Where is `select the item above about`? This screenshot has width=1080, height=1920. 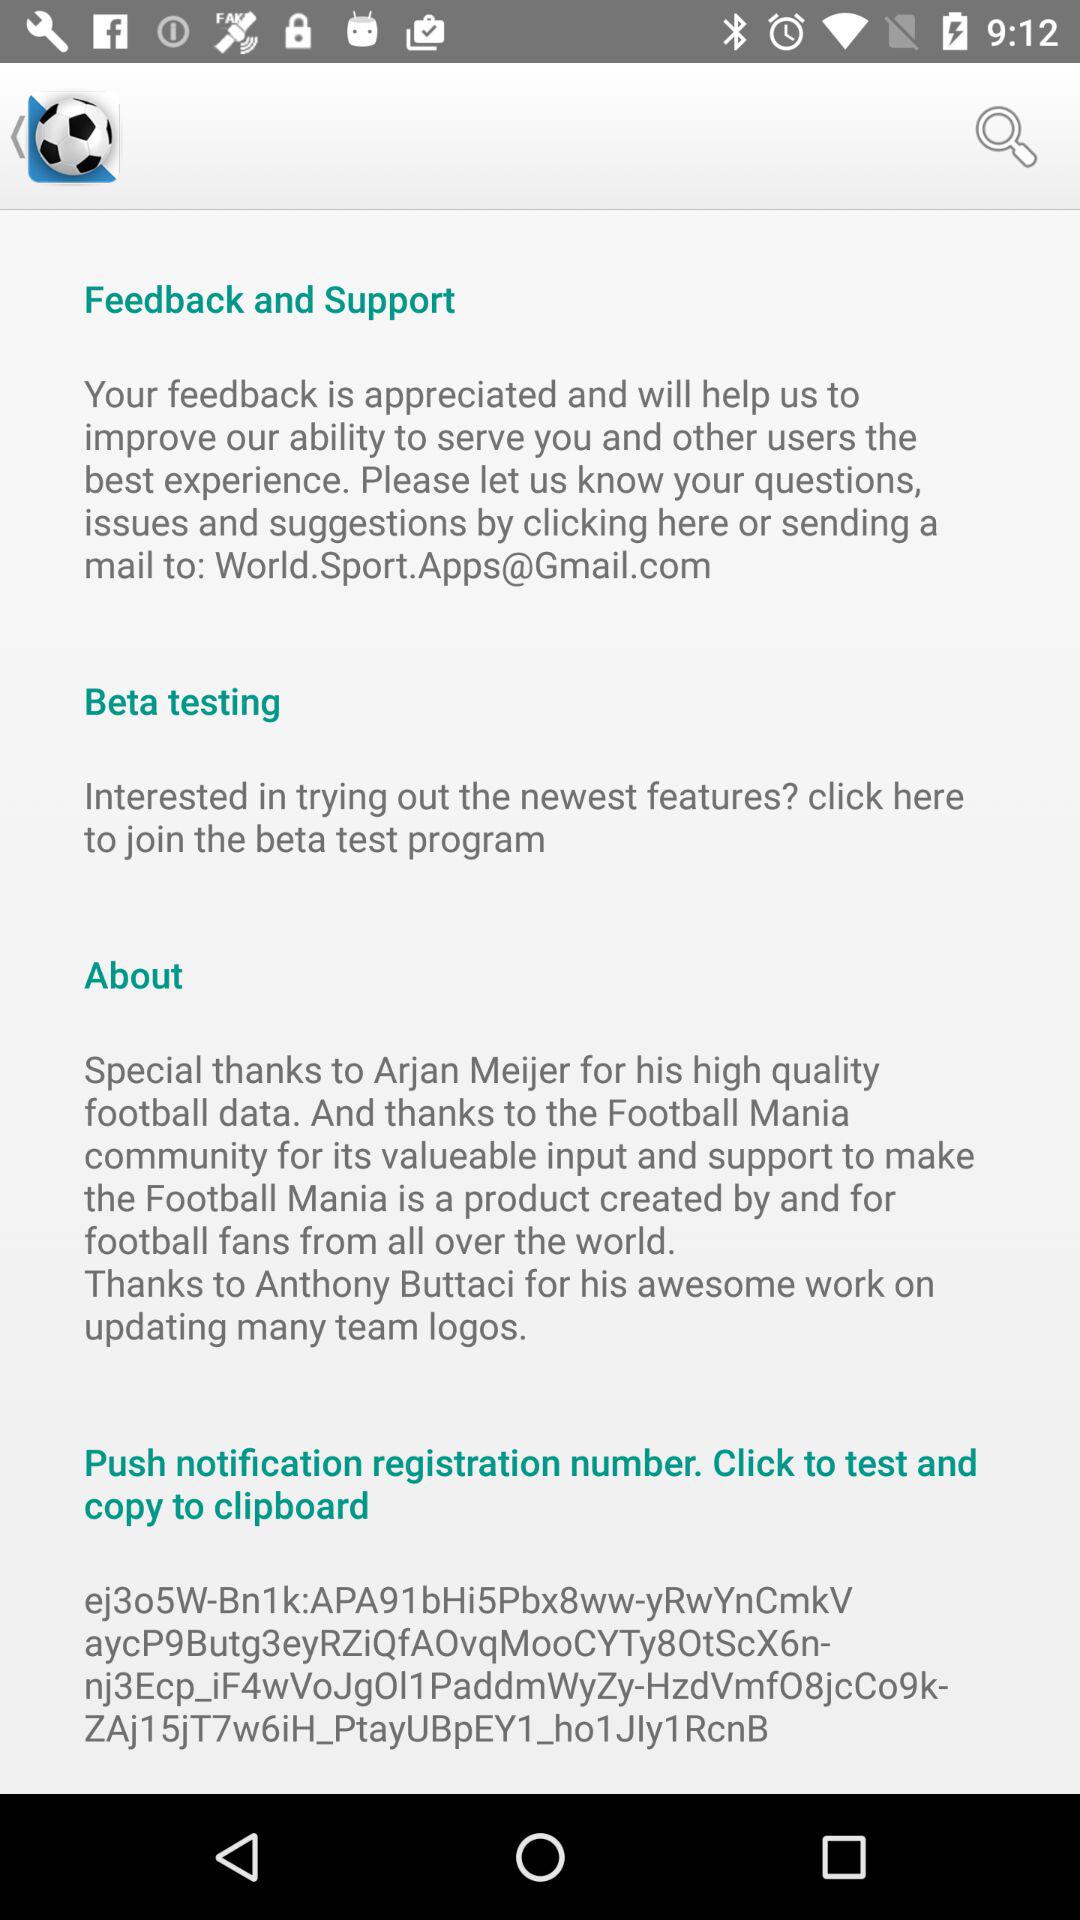 select the item above about is located at coordinates (540, 816).